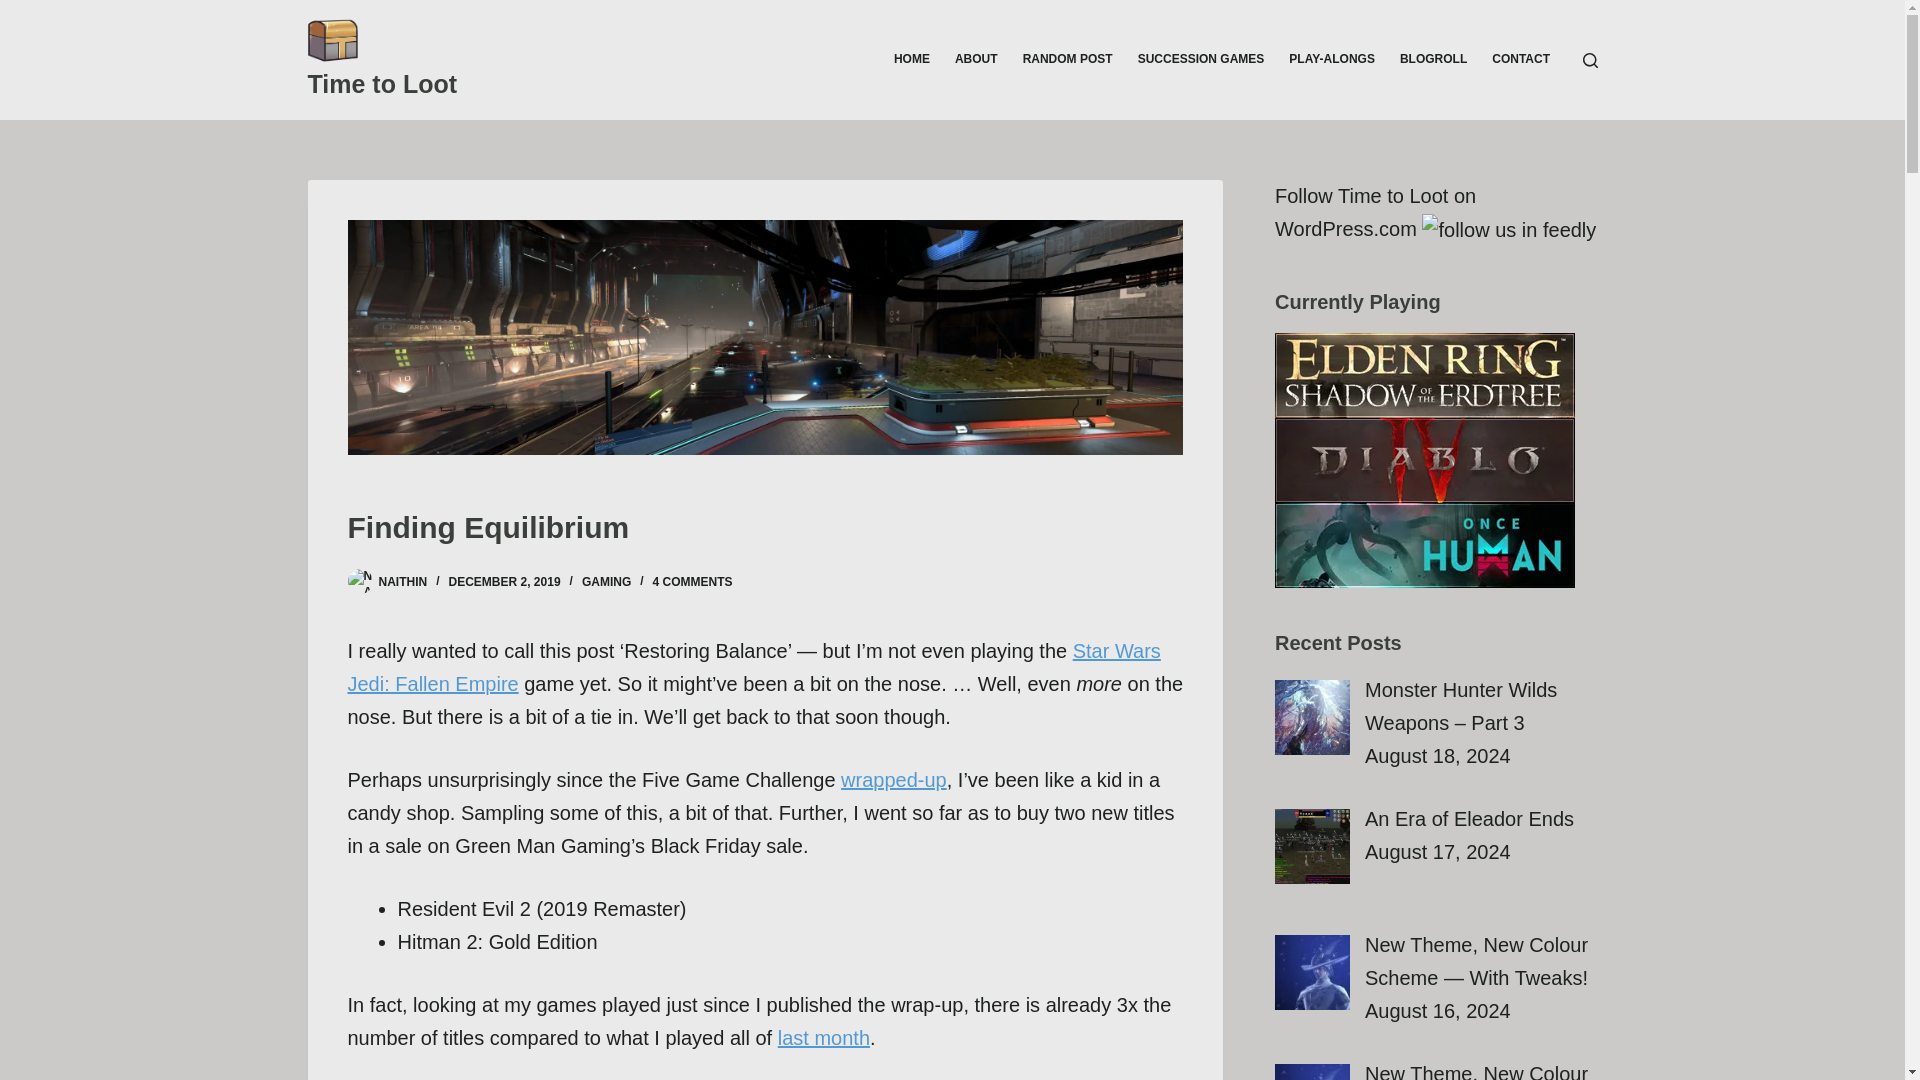 This screenshot has width=1920, height=1080. What do you see at coordinates (1067, 60) in the screenshot?
I see `RANDOM POST` at bounding box center [1067, 60].